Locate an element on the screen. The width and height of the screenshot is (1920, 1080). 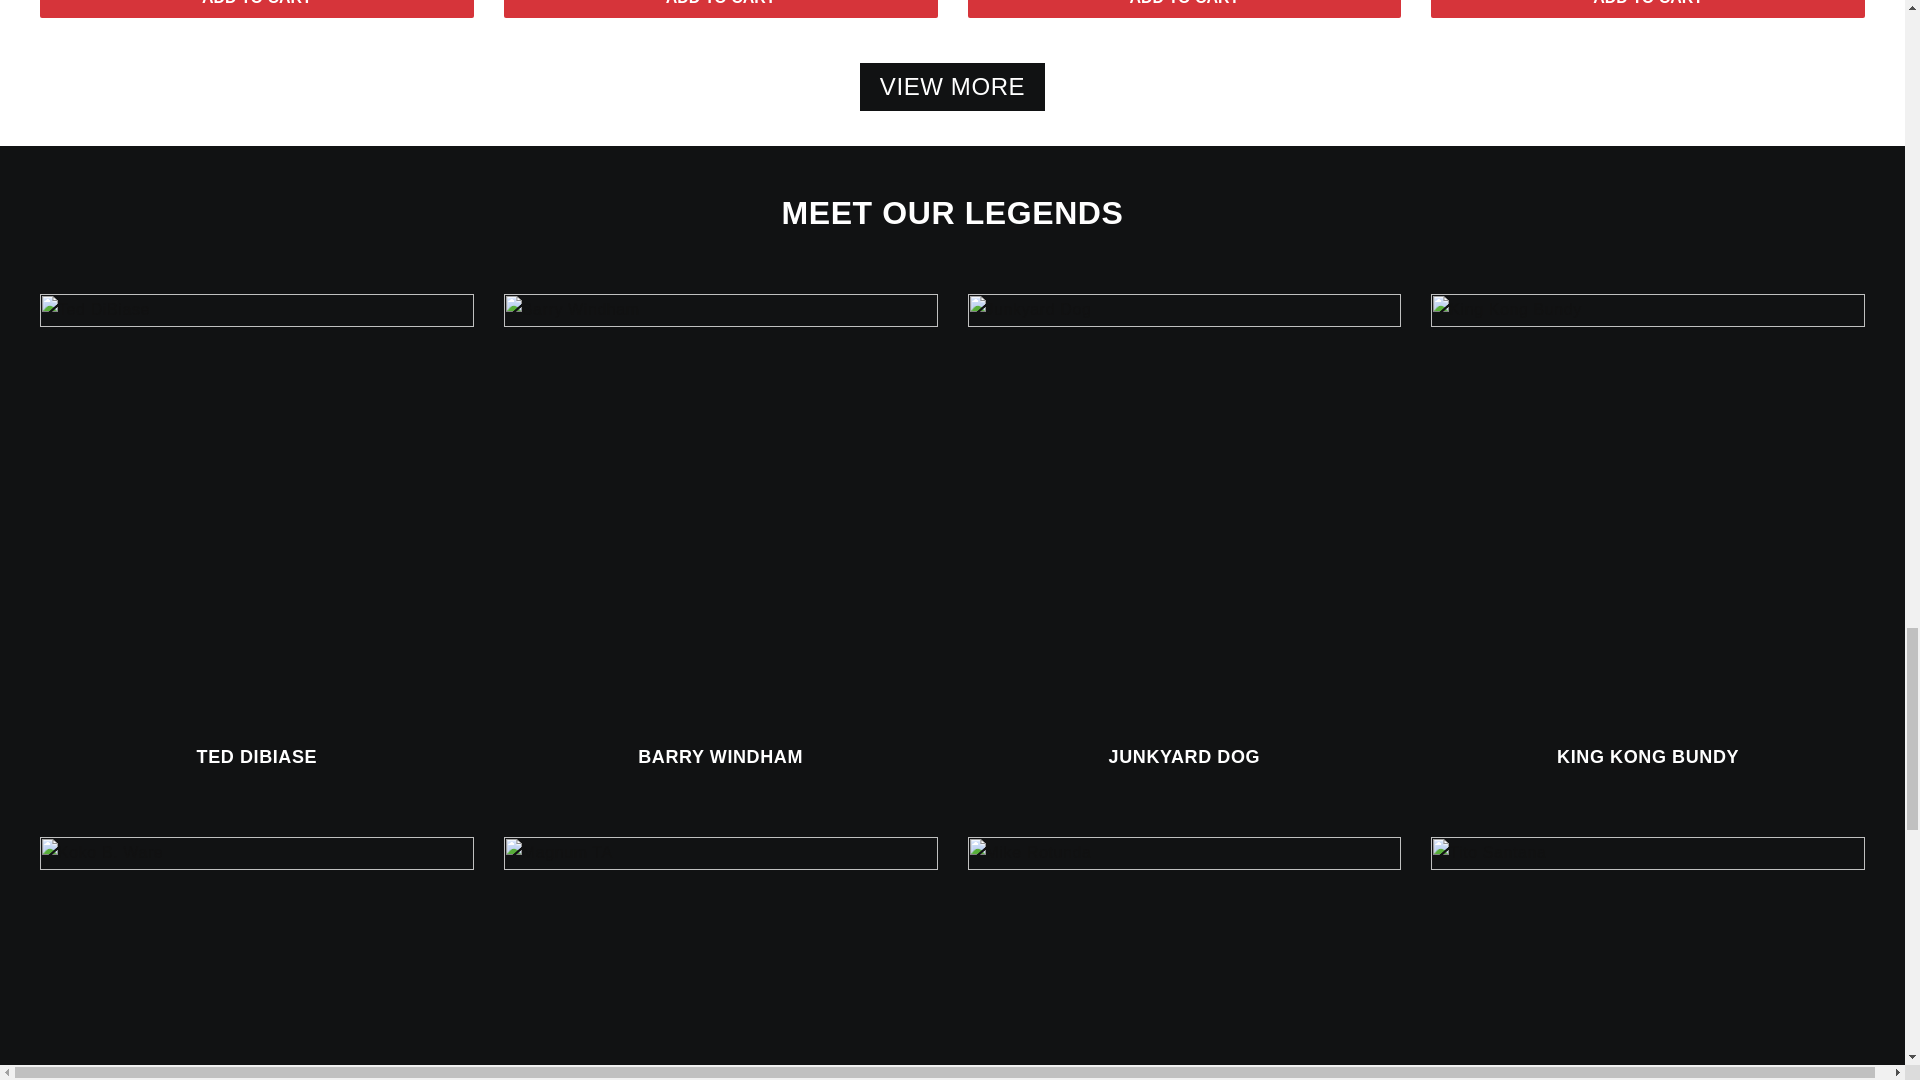
Barry Windham is located at coordinates (720, 510).